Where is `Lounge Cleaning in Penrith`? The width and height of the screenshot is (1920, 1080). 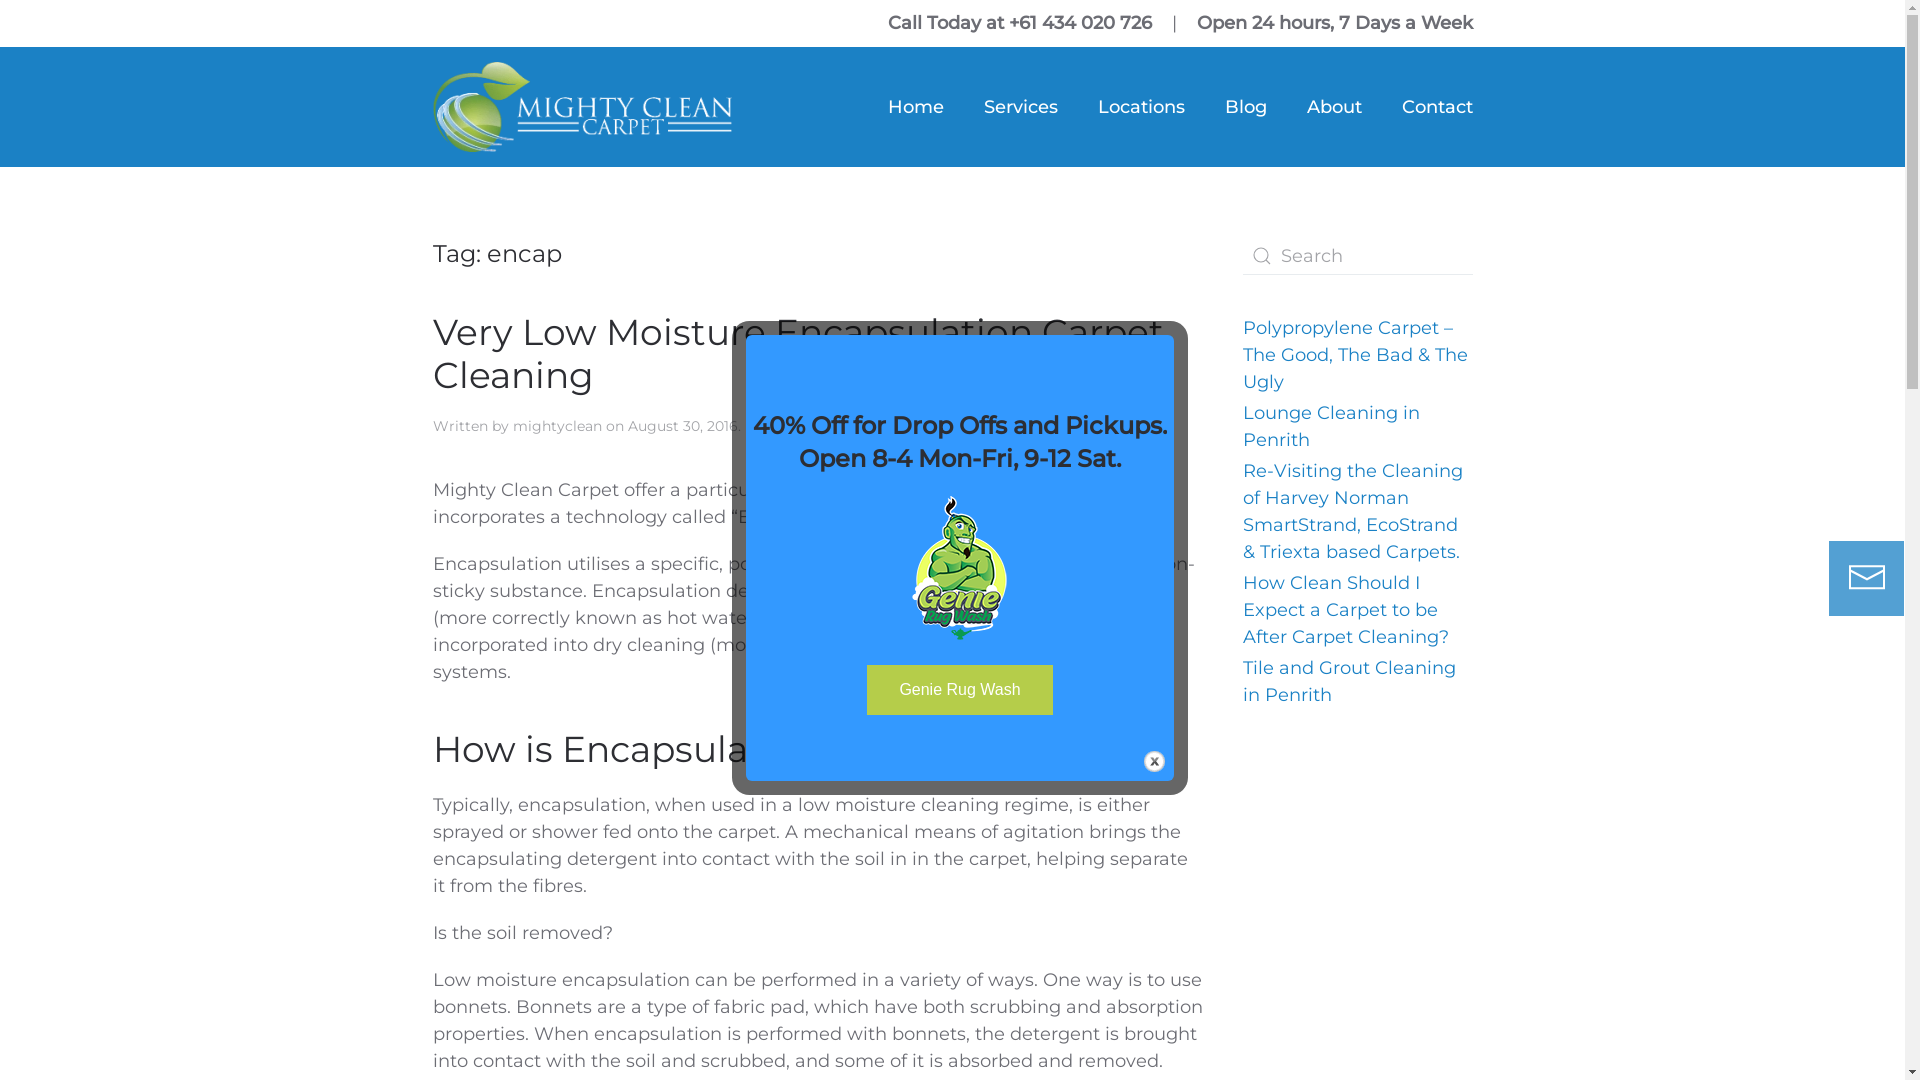 Lounge Cleaning in Penrith is located at coordinates (1330, 426).